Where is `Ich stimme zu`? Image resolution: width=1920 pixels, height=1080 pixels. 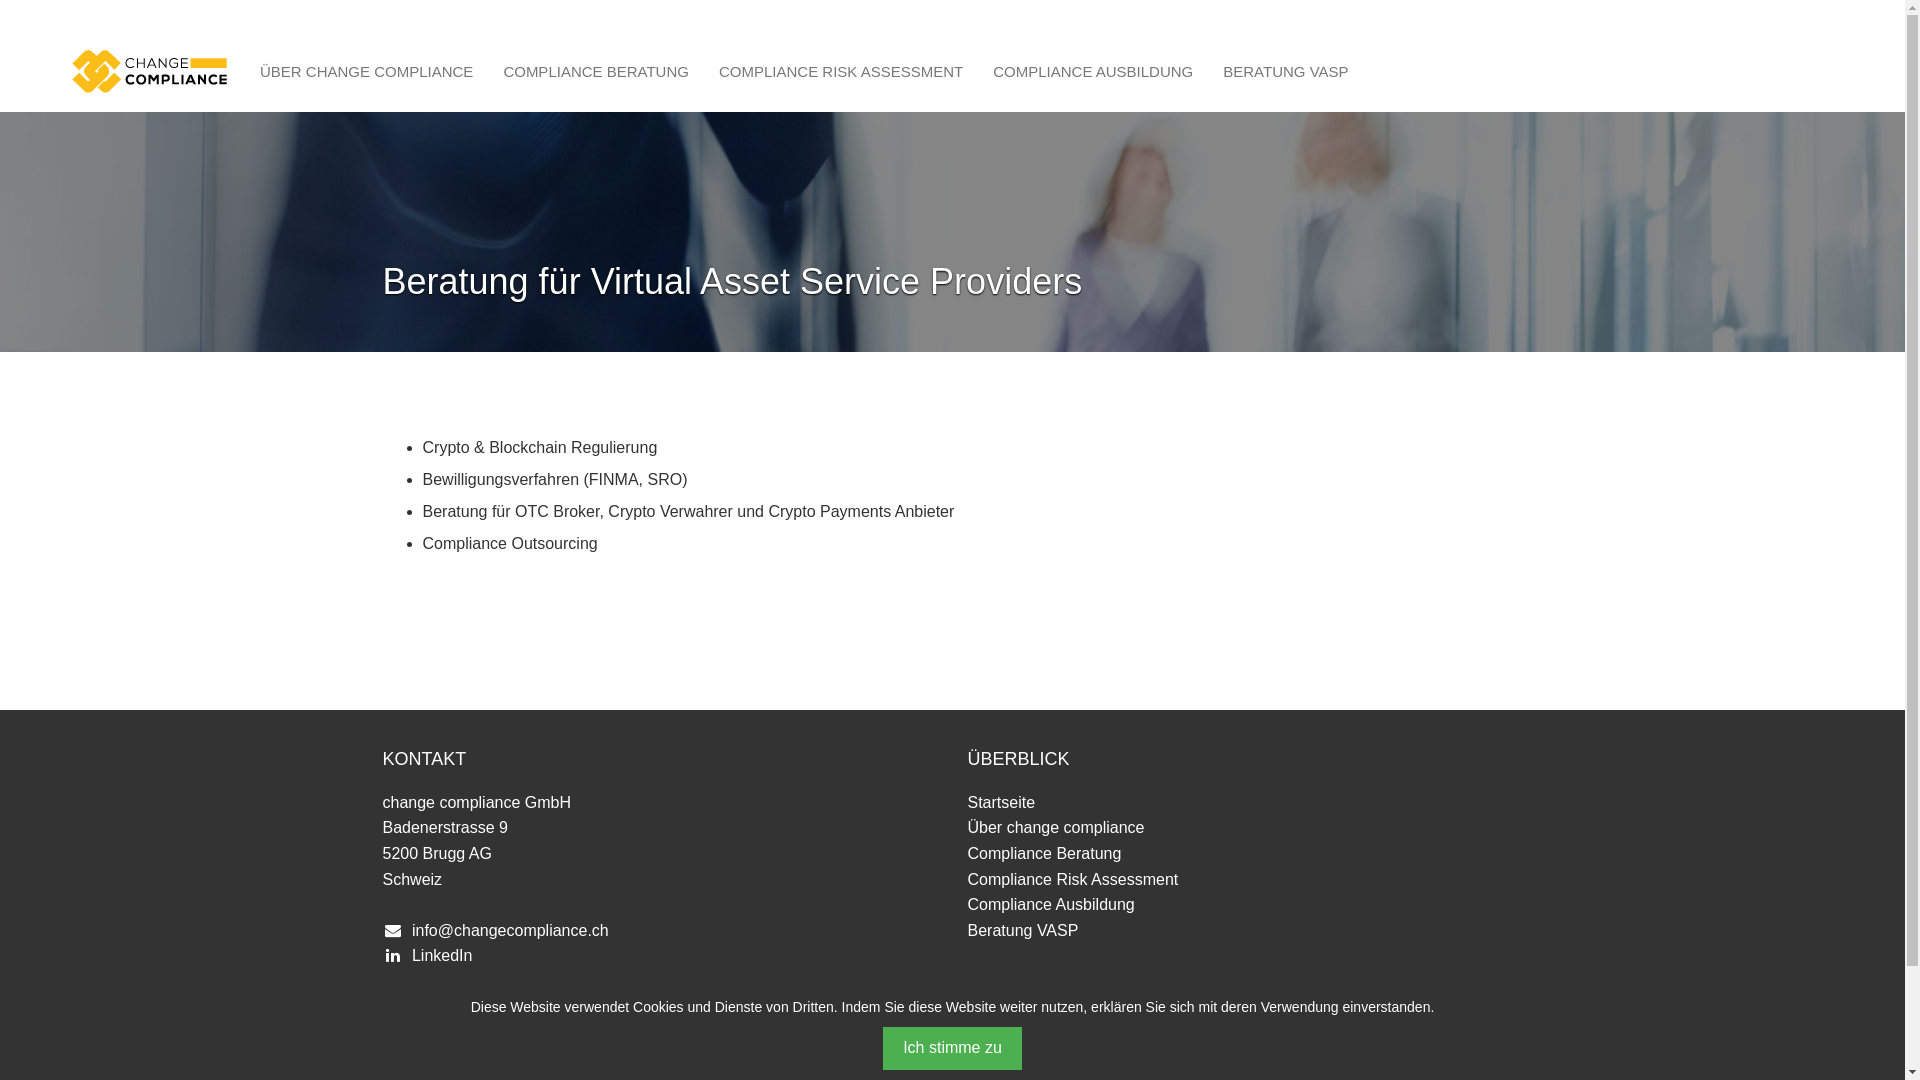 Ich stimme zu is located at coordinates (952, 1048).